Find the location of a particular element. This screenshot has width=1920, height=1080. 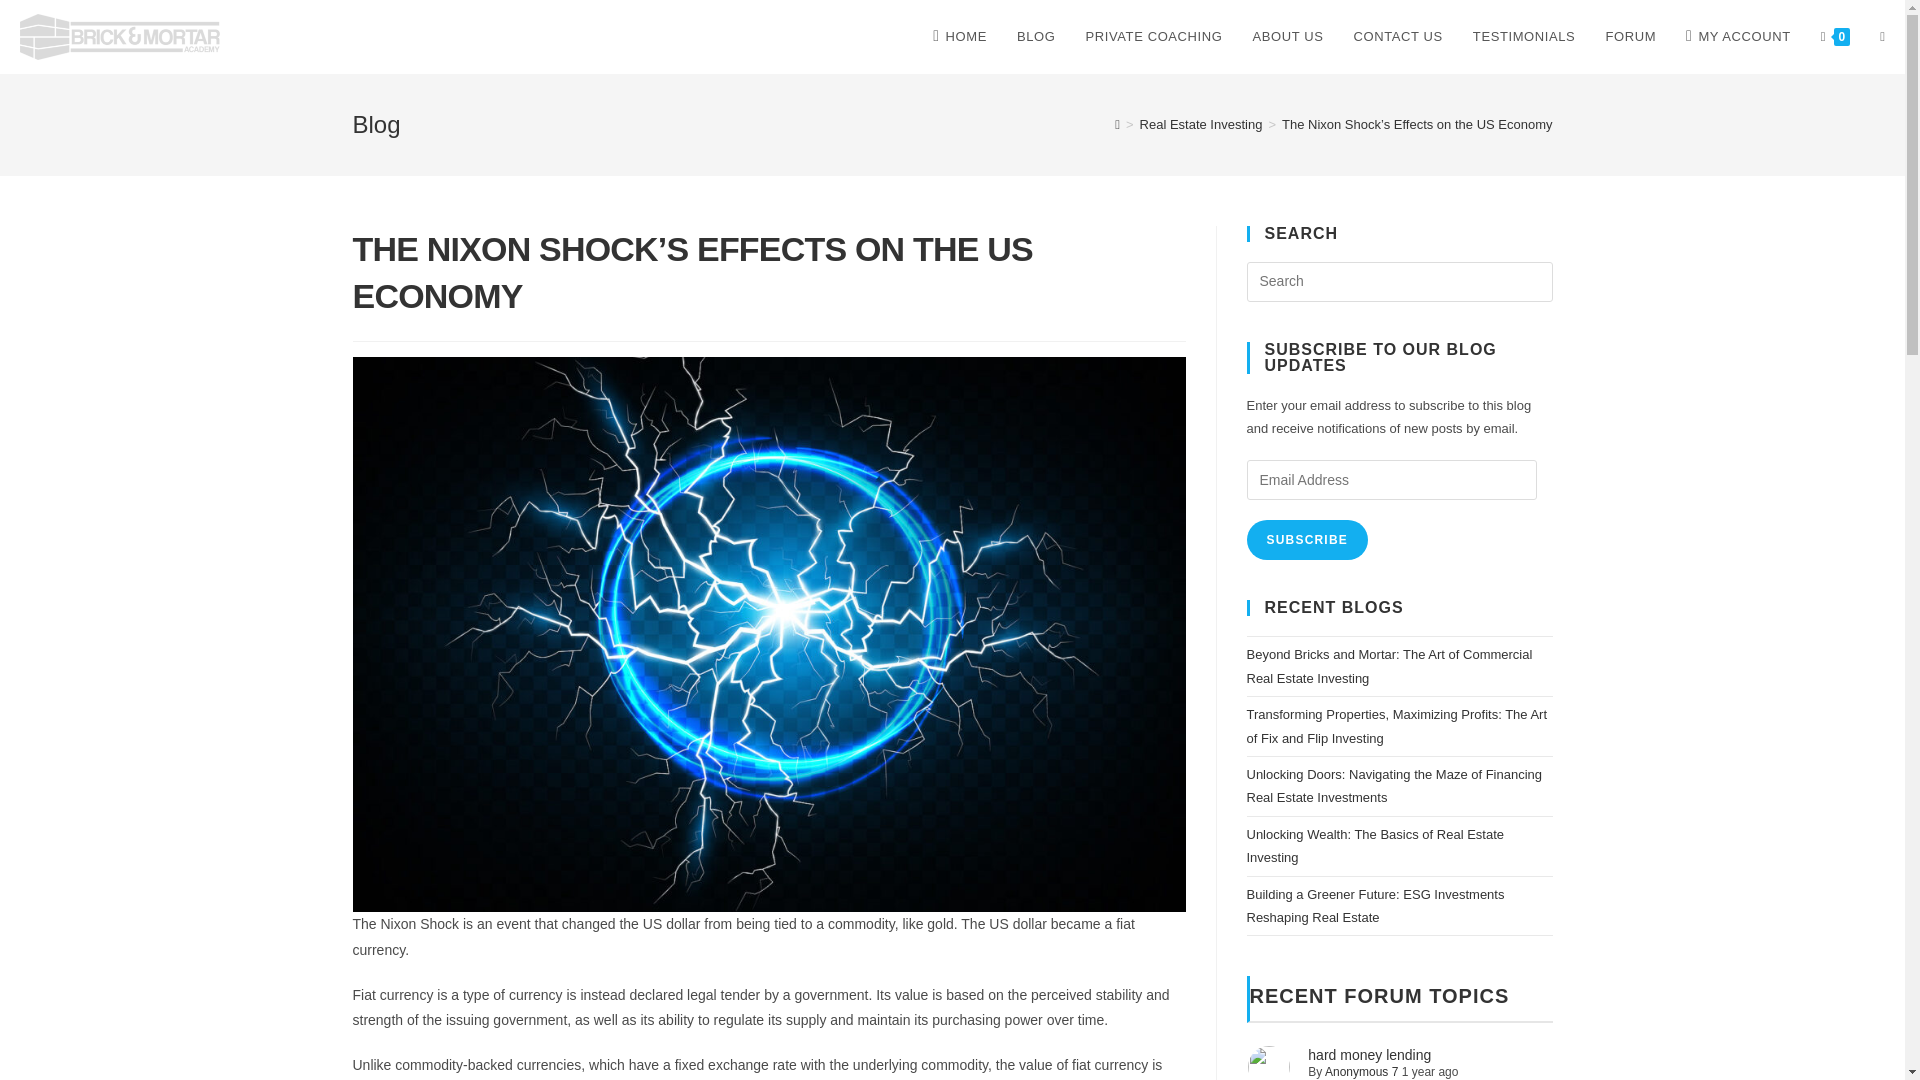

TESTIMONIALS is located at coordinates (1524, 37).